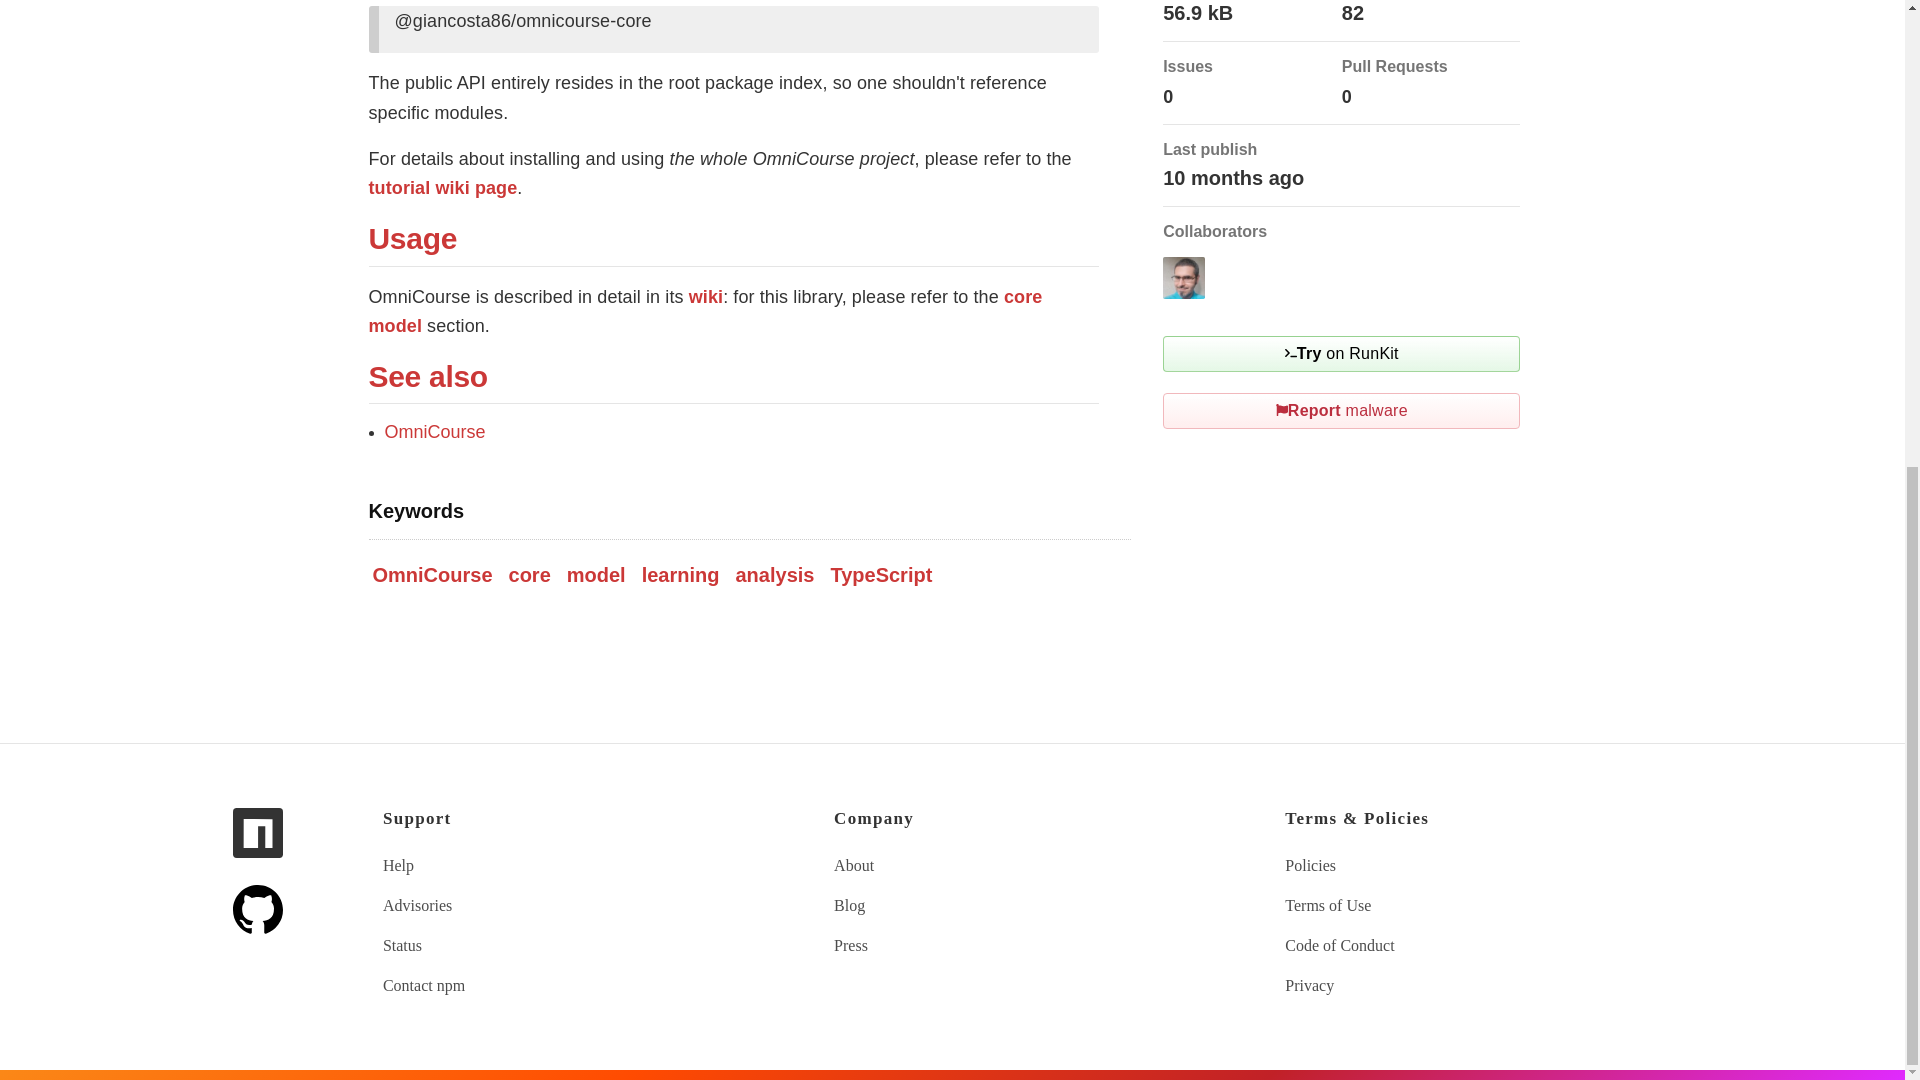 The width and height of the screenshot is (1920, 1080). I want to click on core, so click(530, 575).